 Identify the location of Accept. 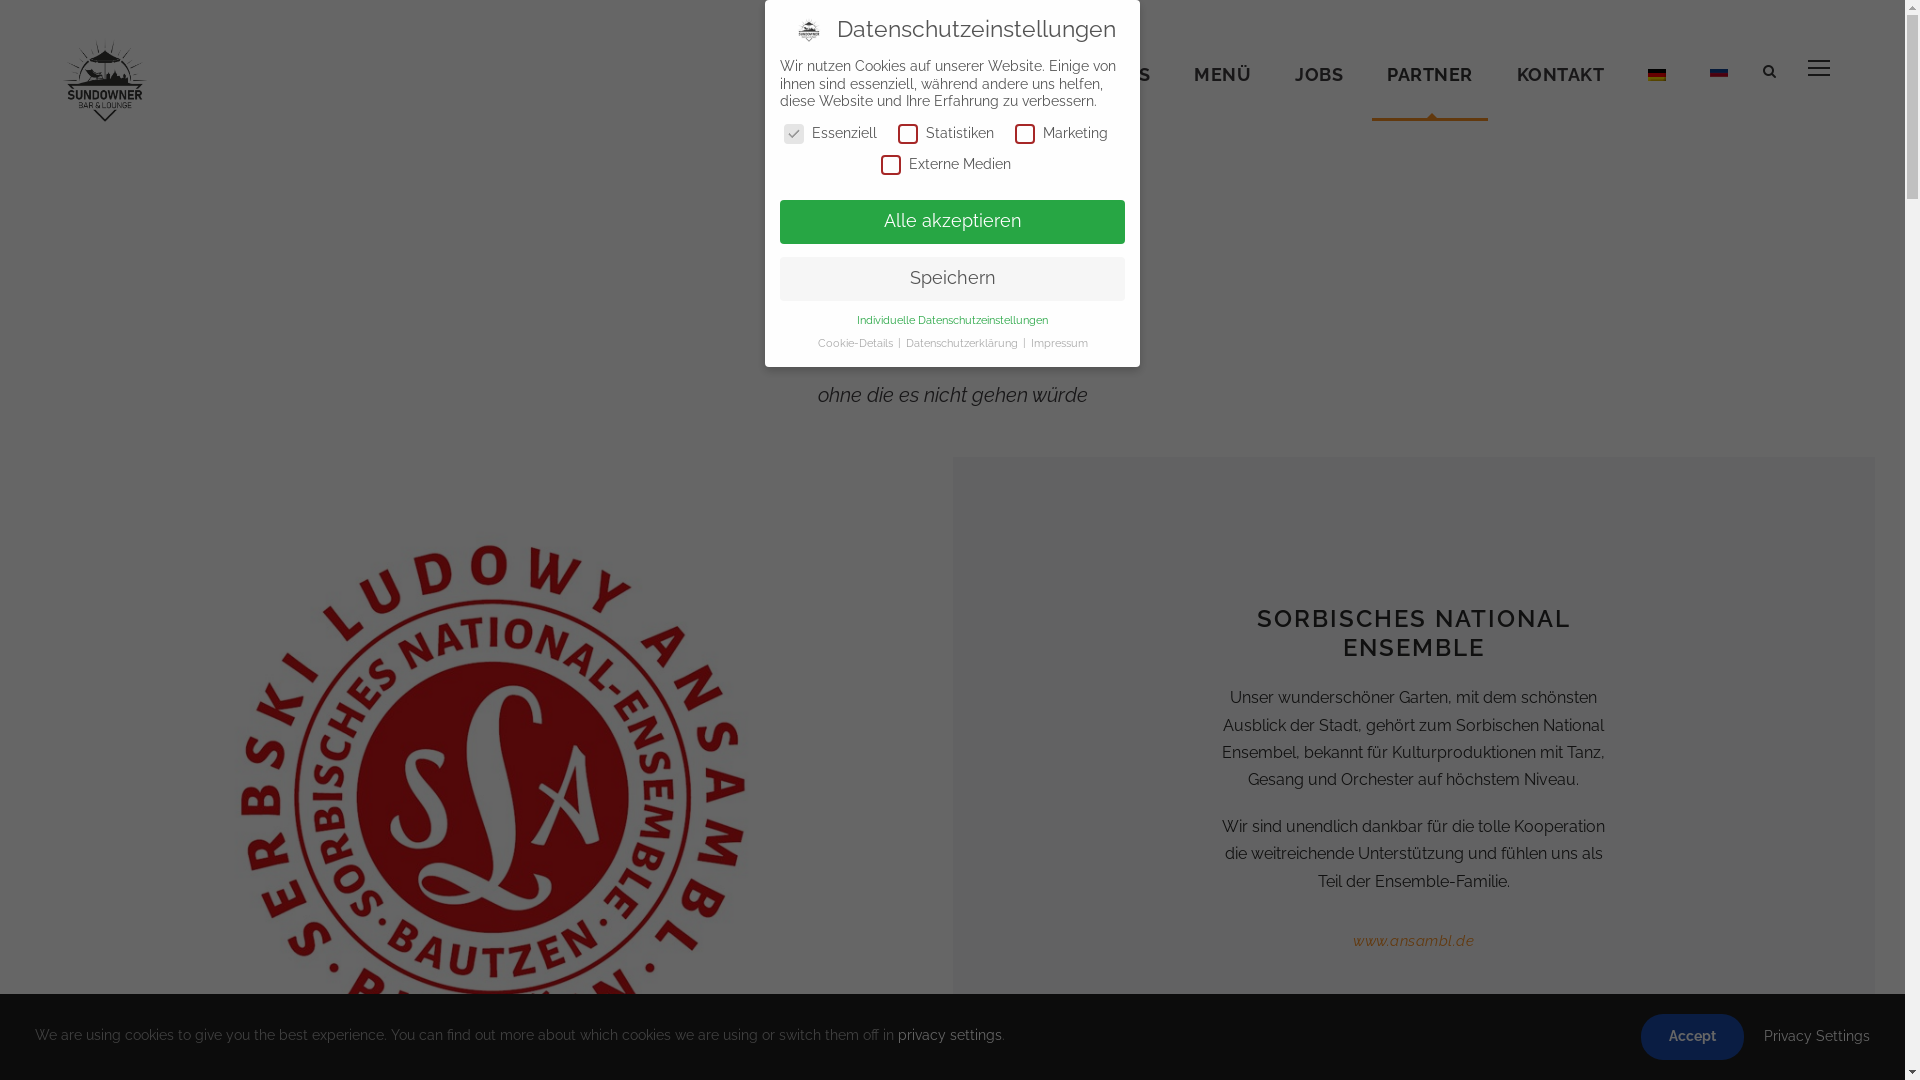
(1692, 1037).